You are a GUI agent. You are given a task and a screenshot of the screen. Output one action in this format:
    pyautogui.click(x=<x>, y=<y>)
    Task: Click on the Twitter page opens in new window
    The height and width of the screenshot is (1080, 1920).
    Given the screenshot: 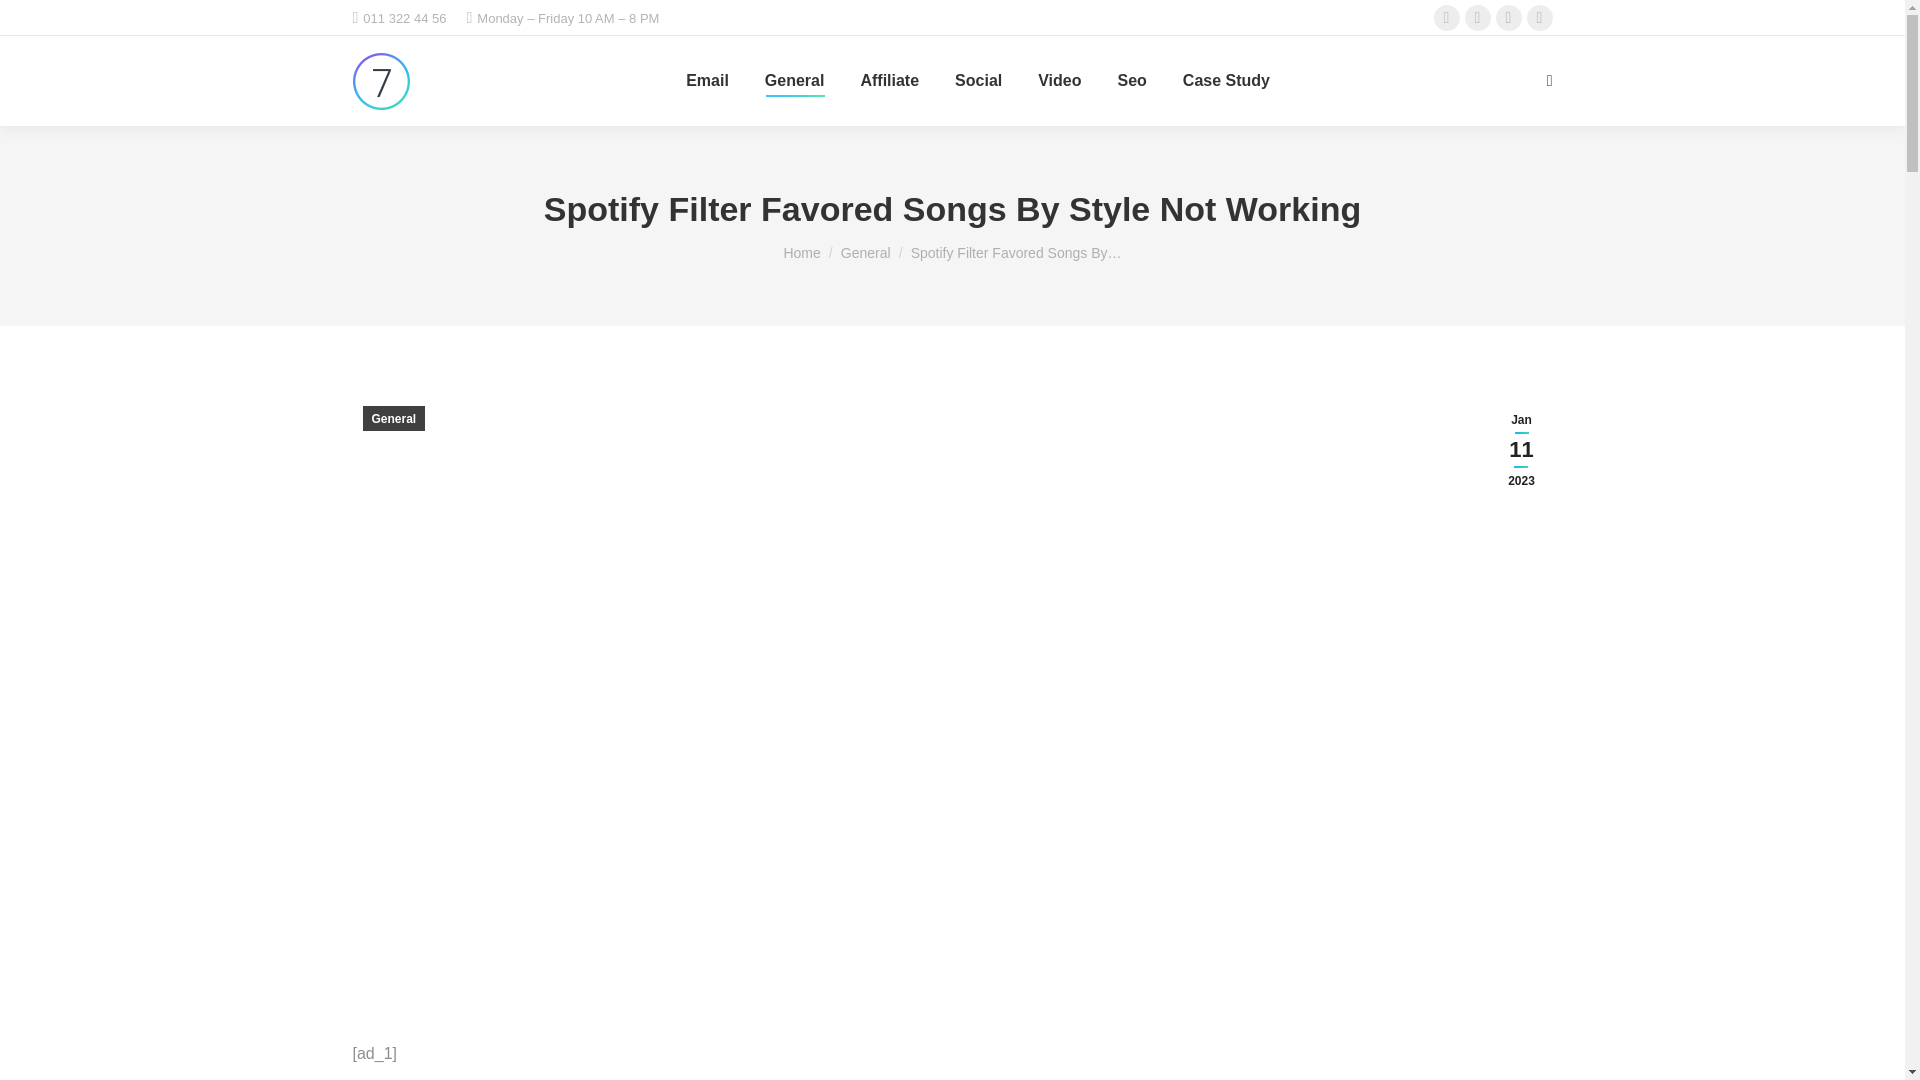 What is the action you would take?
    pyautogui.click(x=1478, y=18)
    